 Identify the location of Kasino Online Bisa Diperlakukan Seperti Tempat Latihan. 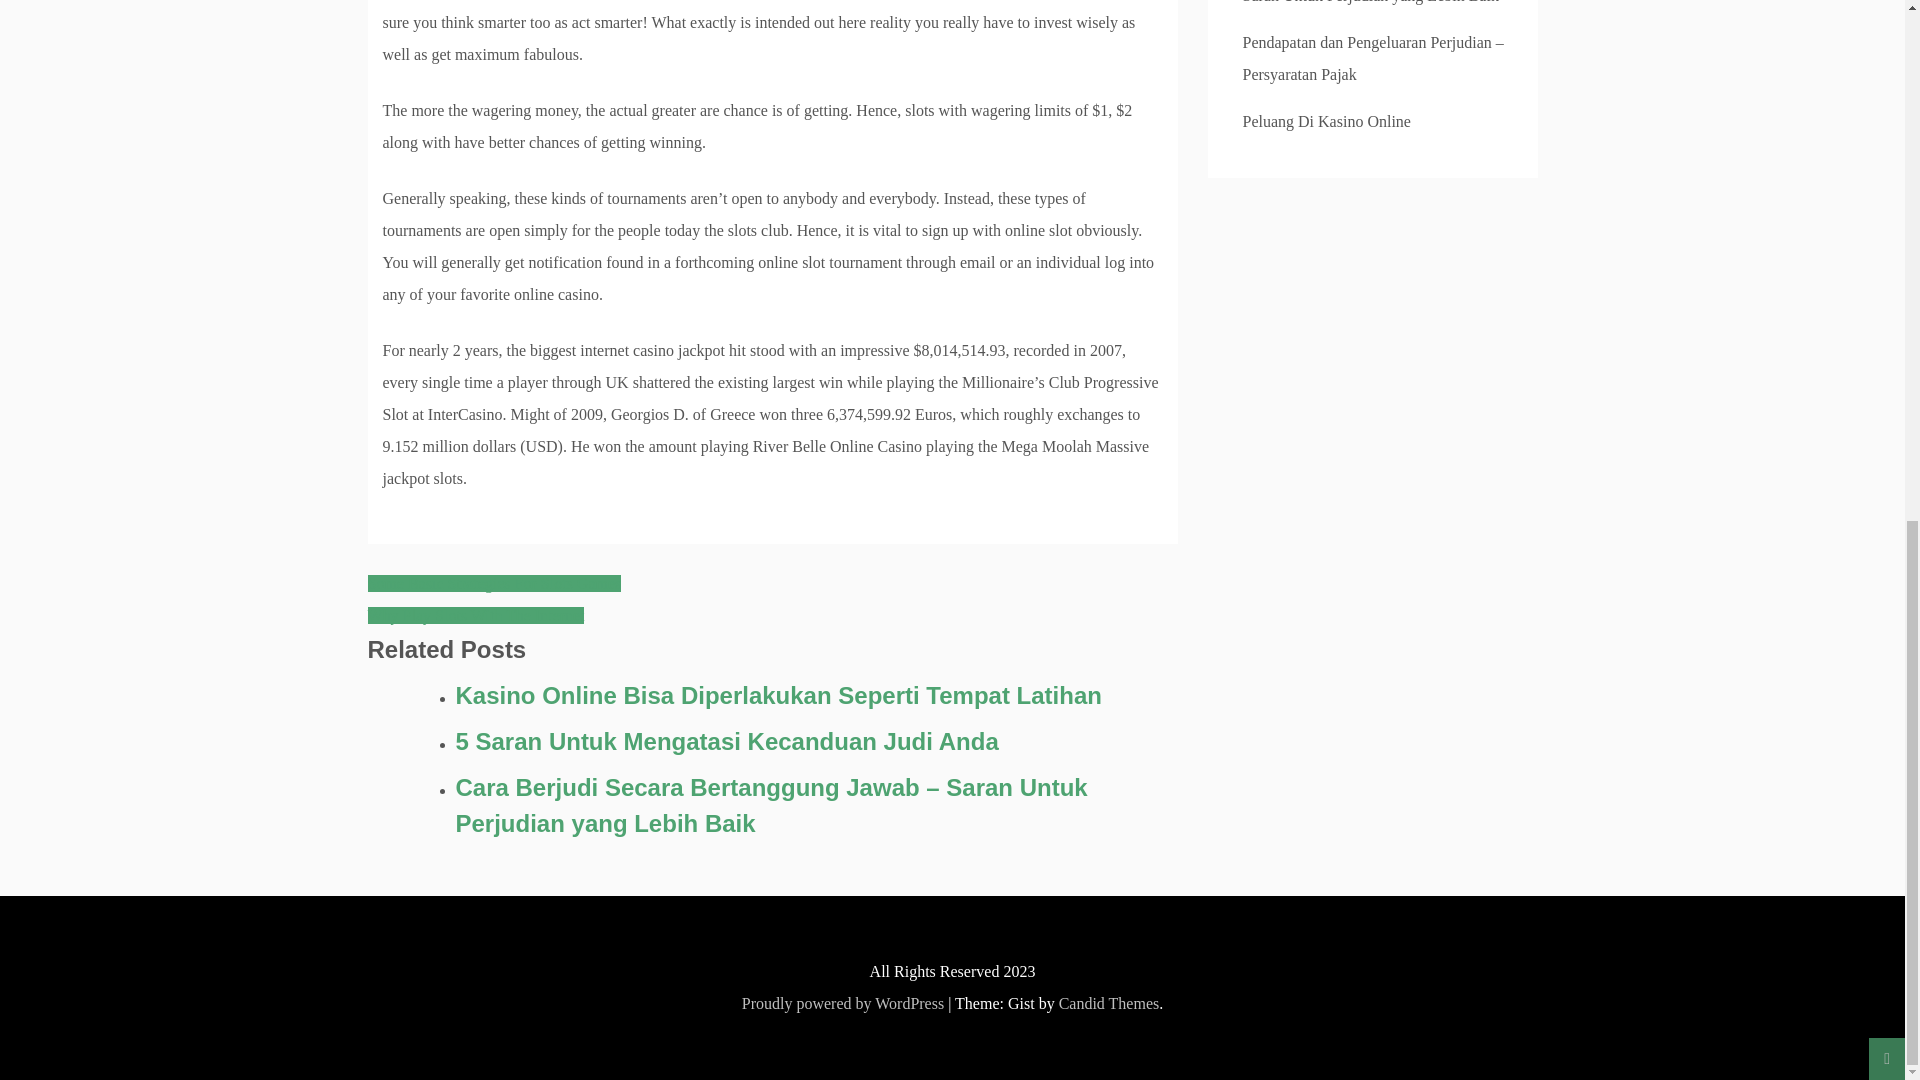
(817, 696).